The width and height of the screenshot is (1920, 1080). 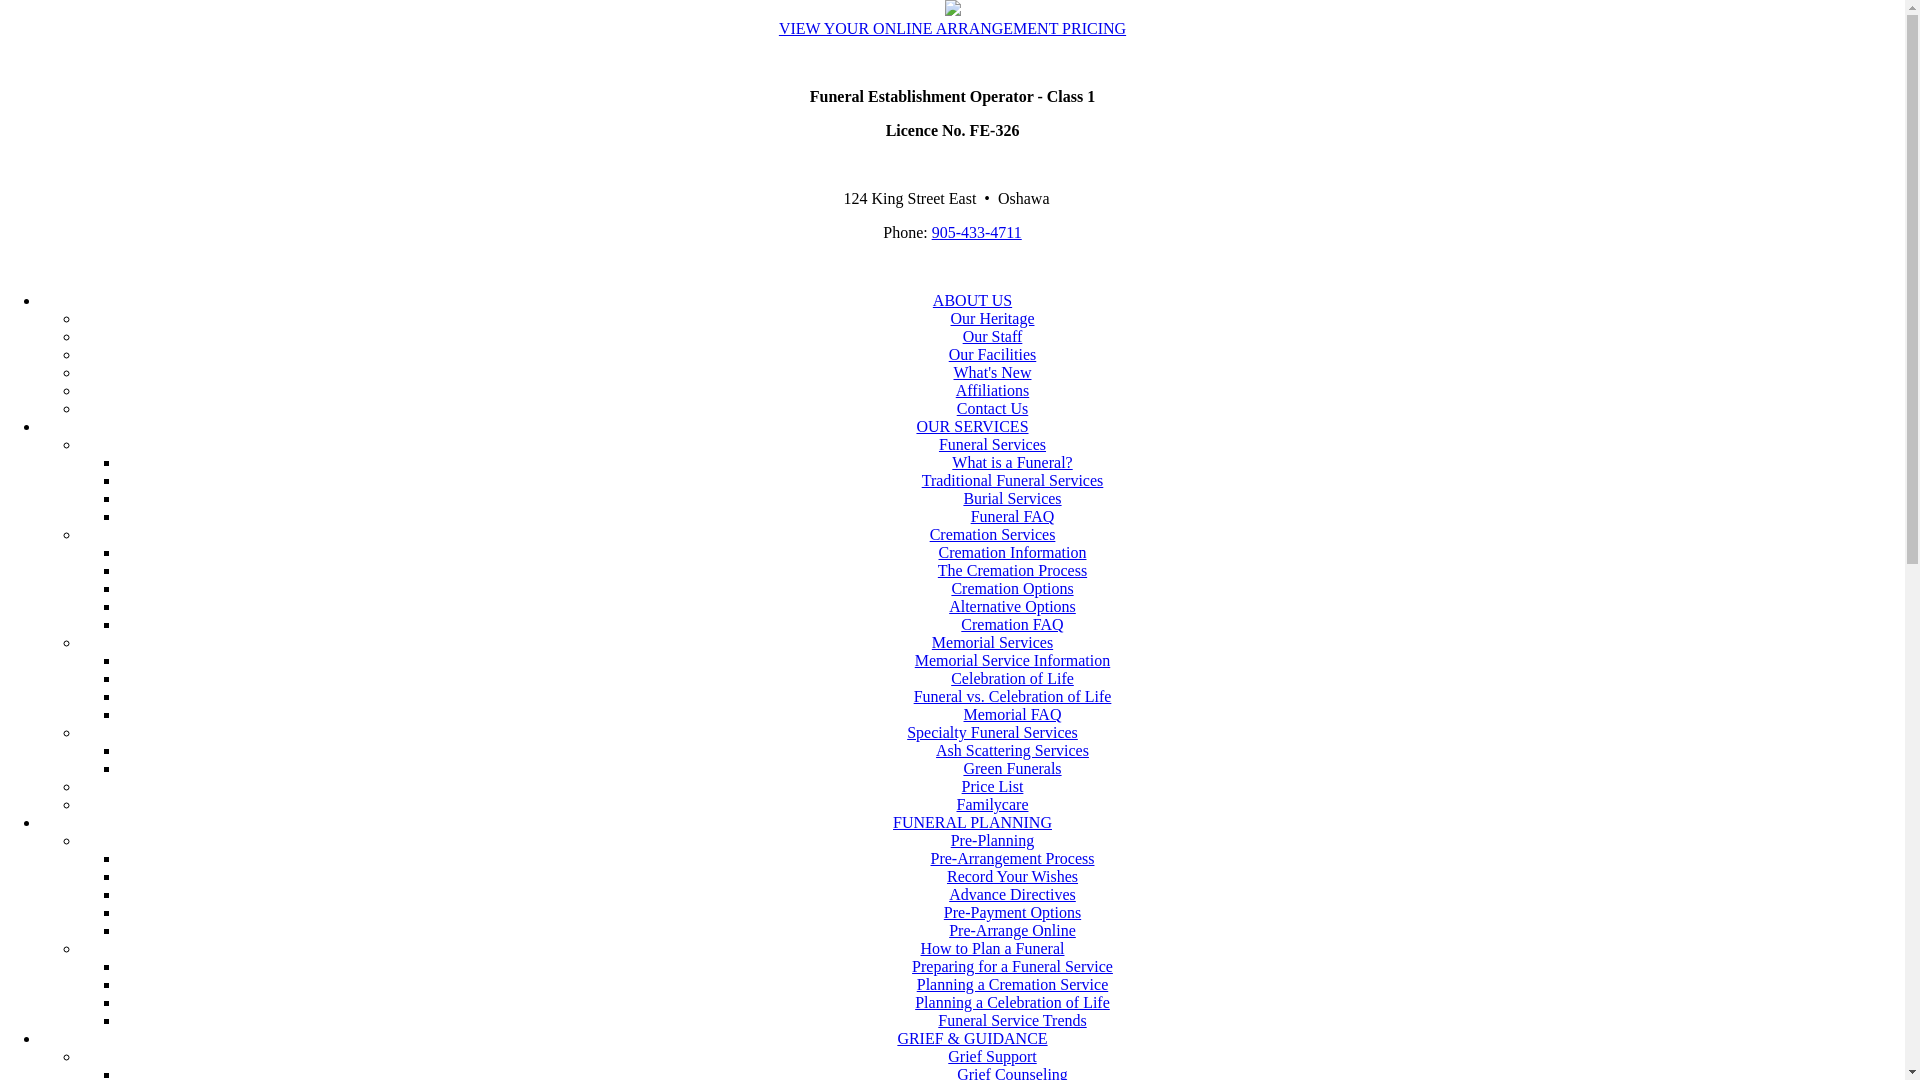 I want to click on Our Staff, so click(x=993, y=336).